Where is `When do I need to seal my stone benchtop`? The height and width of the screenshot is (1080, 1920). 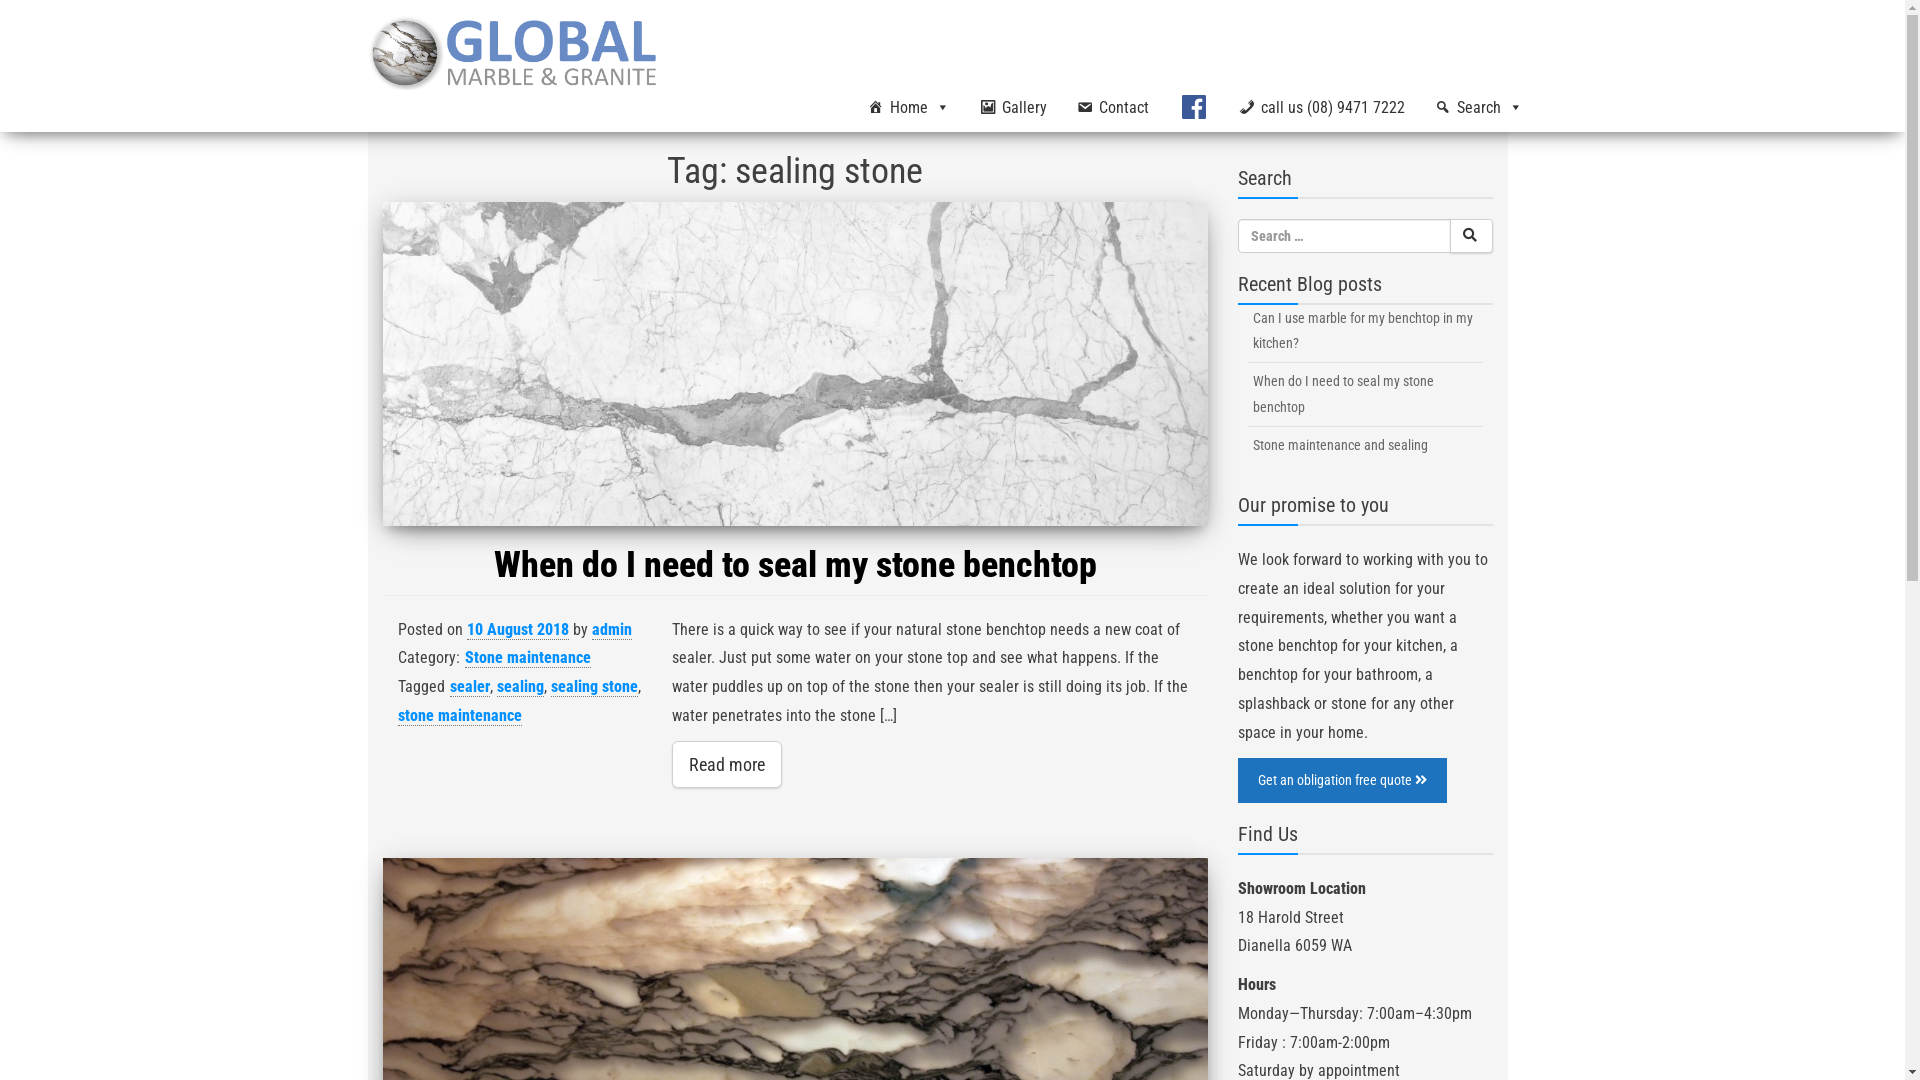 When do I need to seal my stone benchtop is located at coordinates (1366, 394).